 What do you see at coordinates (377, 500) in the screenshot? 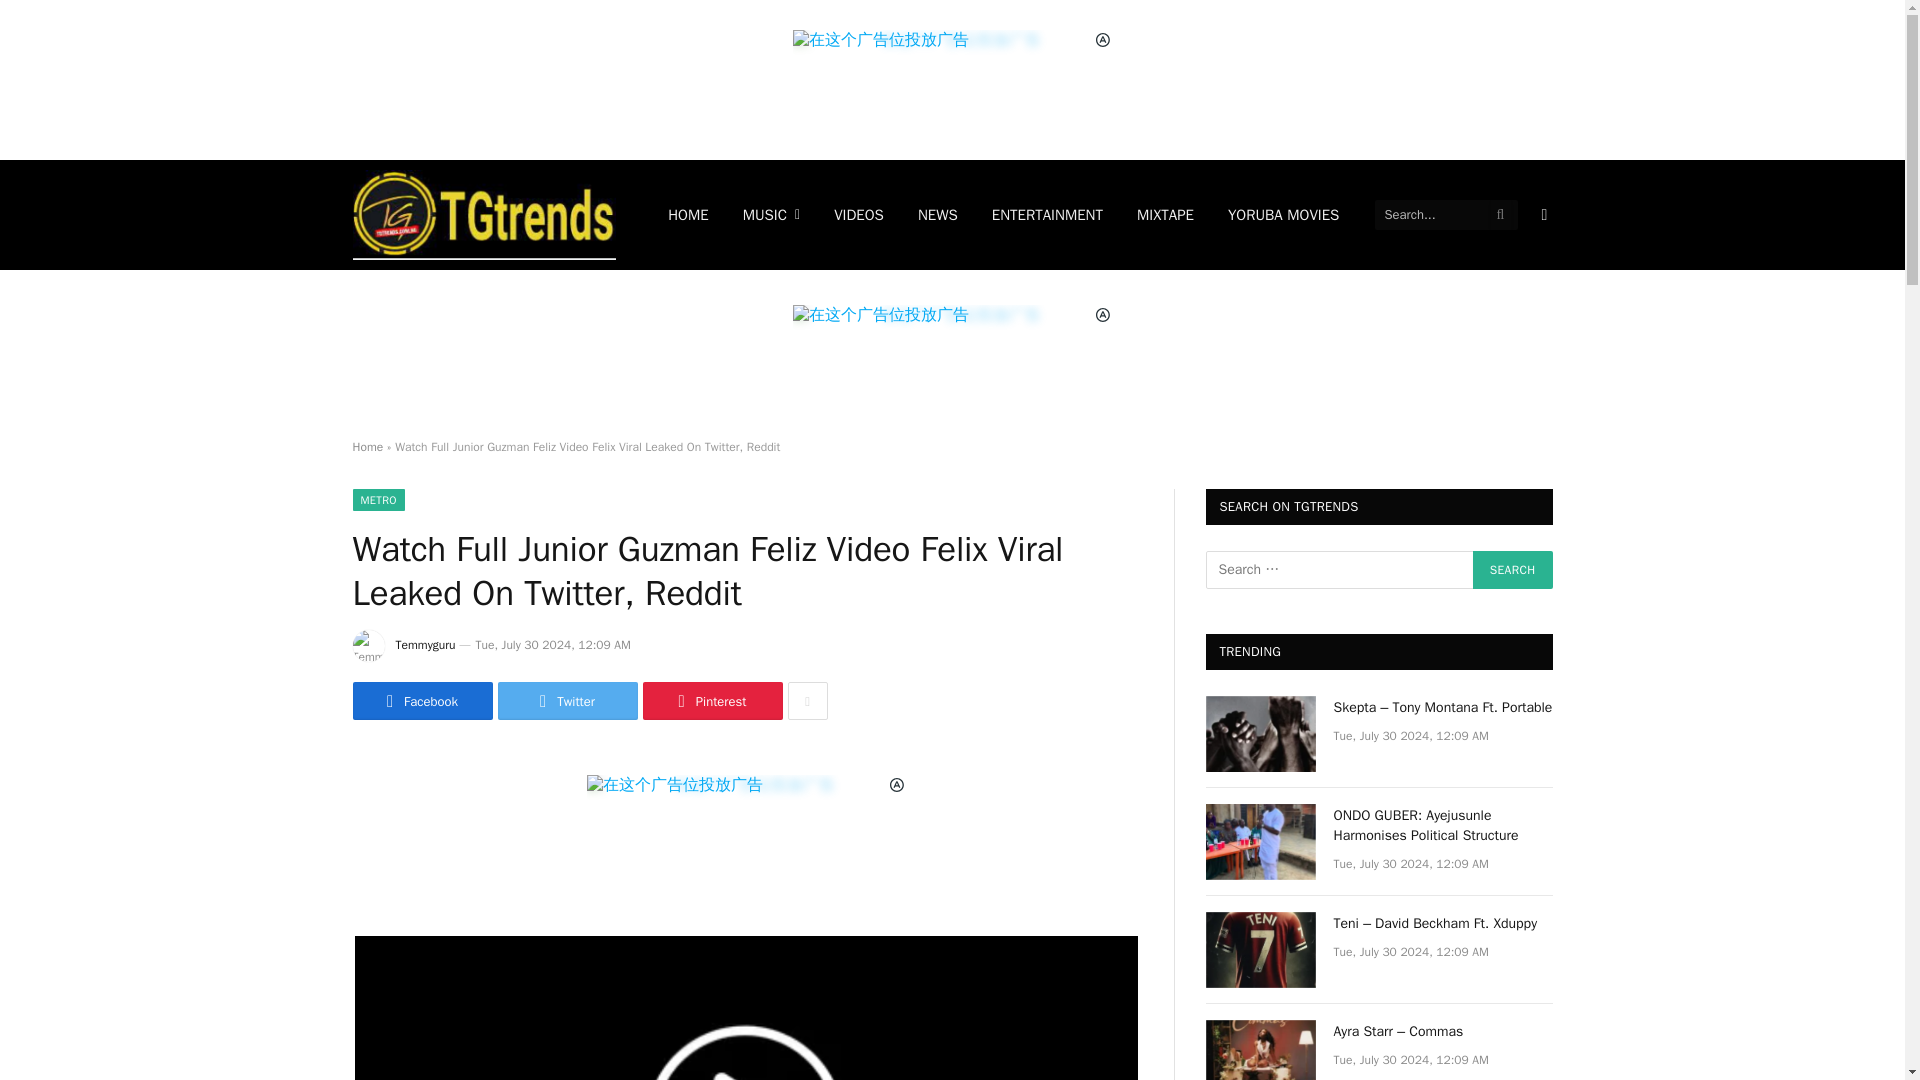
I see `METRO` at bounding box center [377, 500].